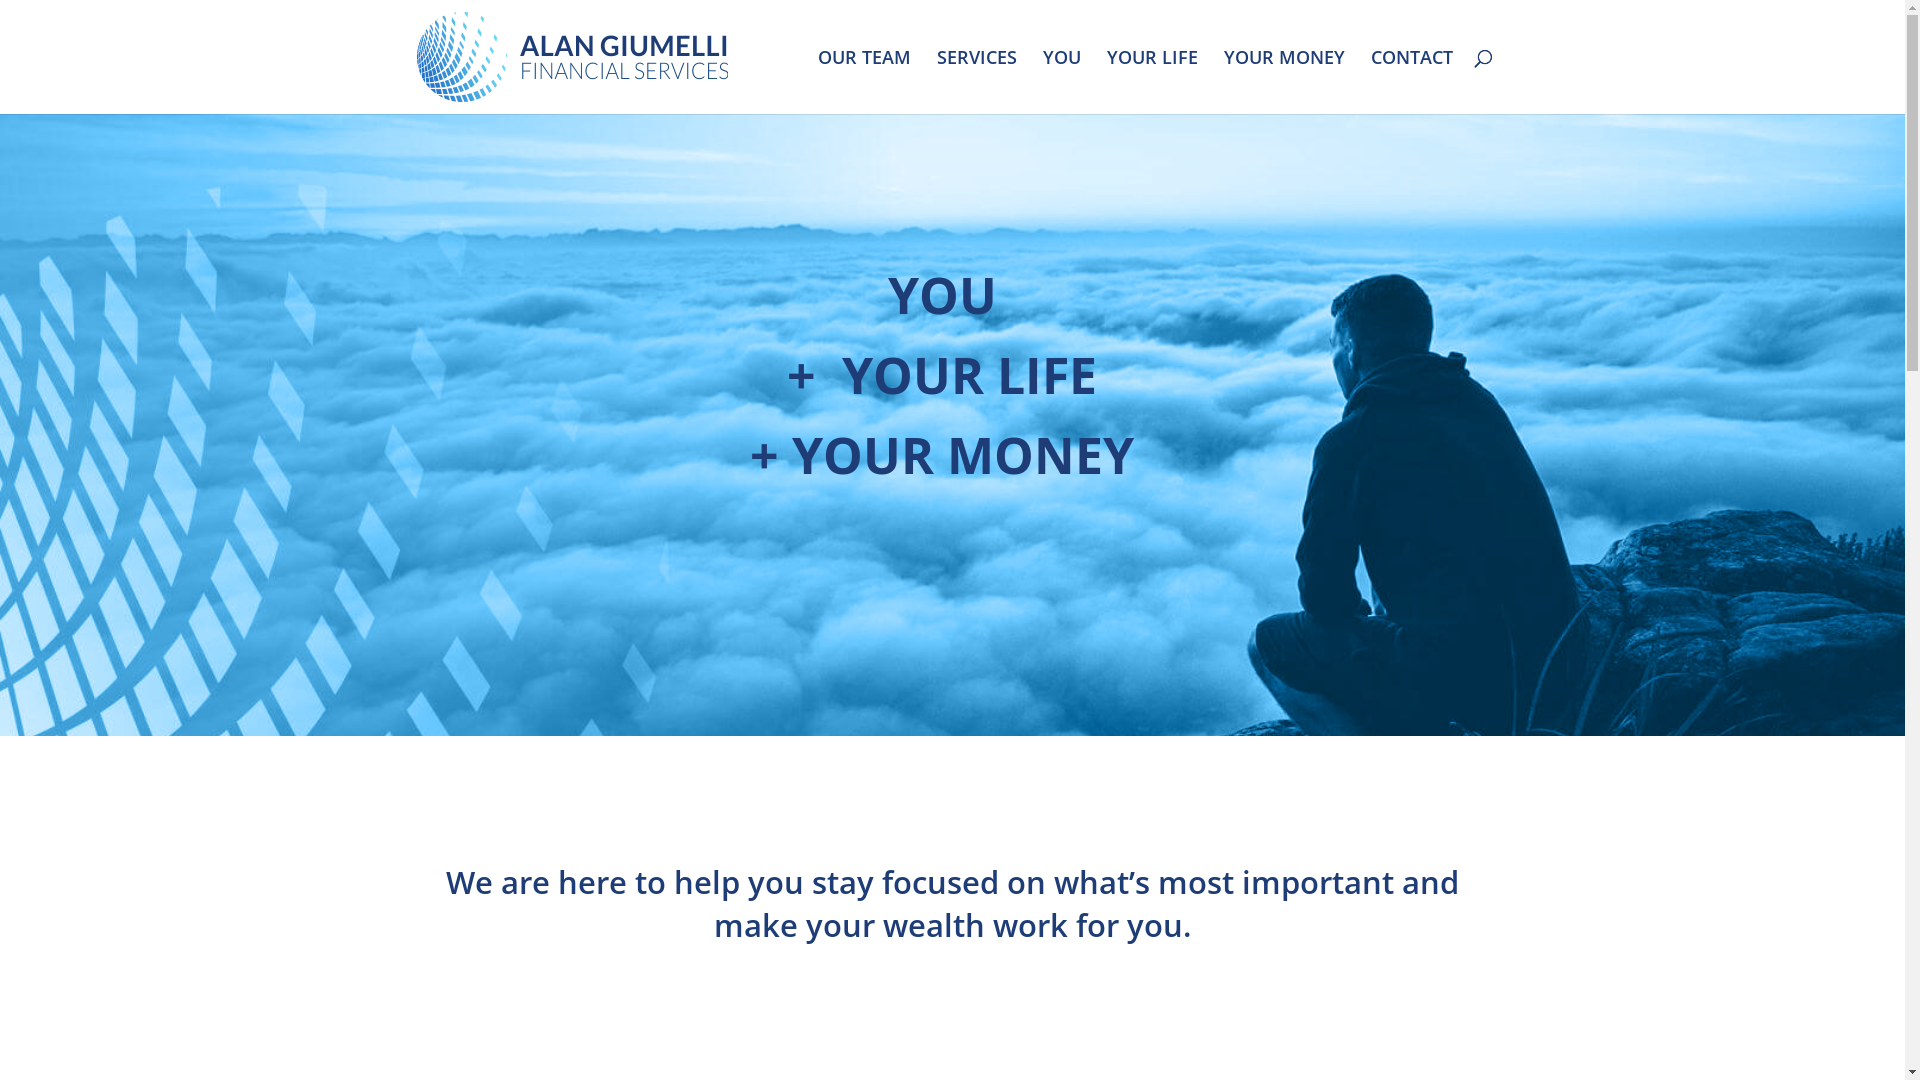 Image resolution: width=1920 pixels, height=1080 pixels. Describe the element at coordinates (976, 82) in the screenshot. I see `SERVICES` at that location.